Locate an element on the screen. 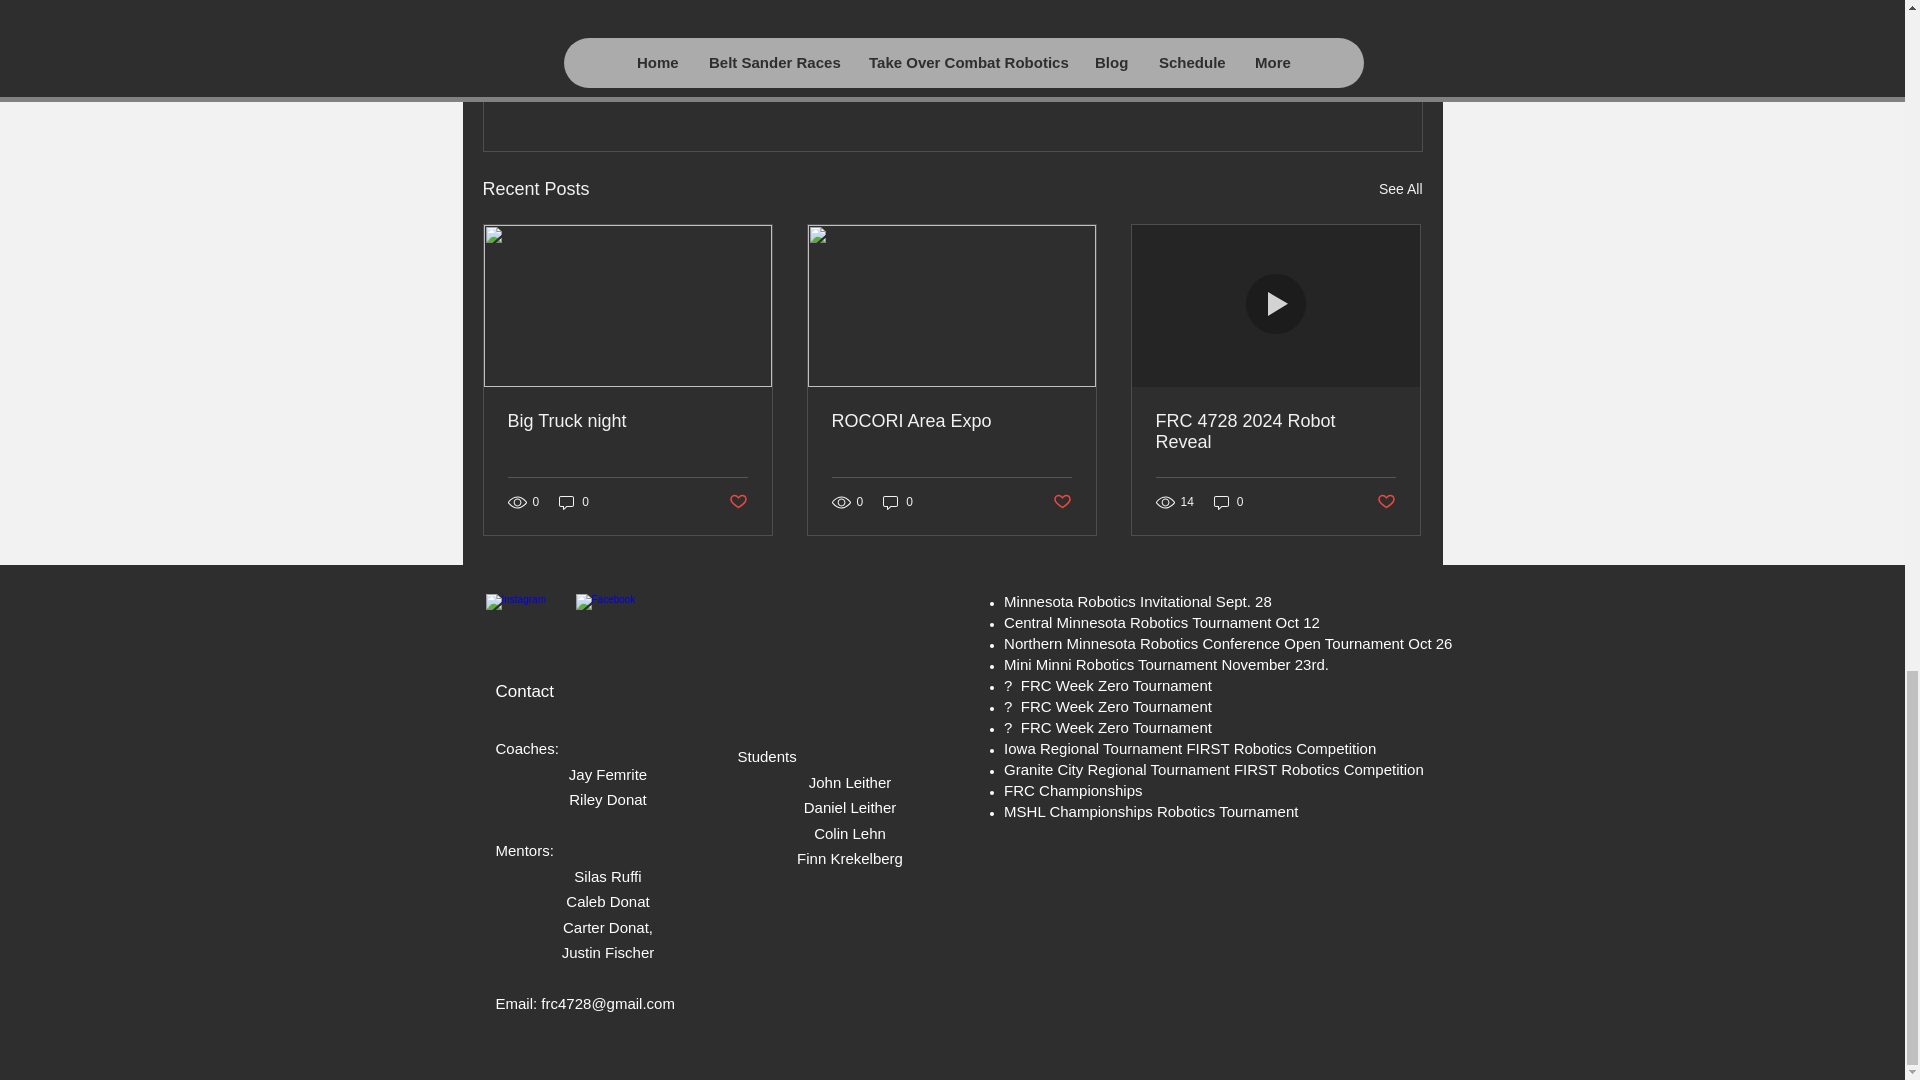 The height and width of the screenshot is (1080, 1920). See All is located at coordinates (1400, 189).